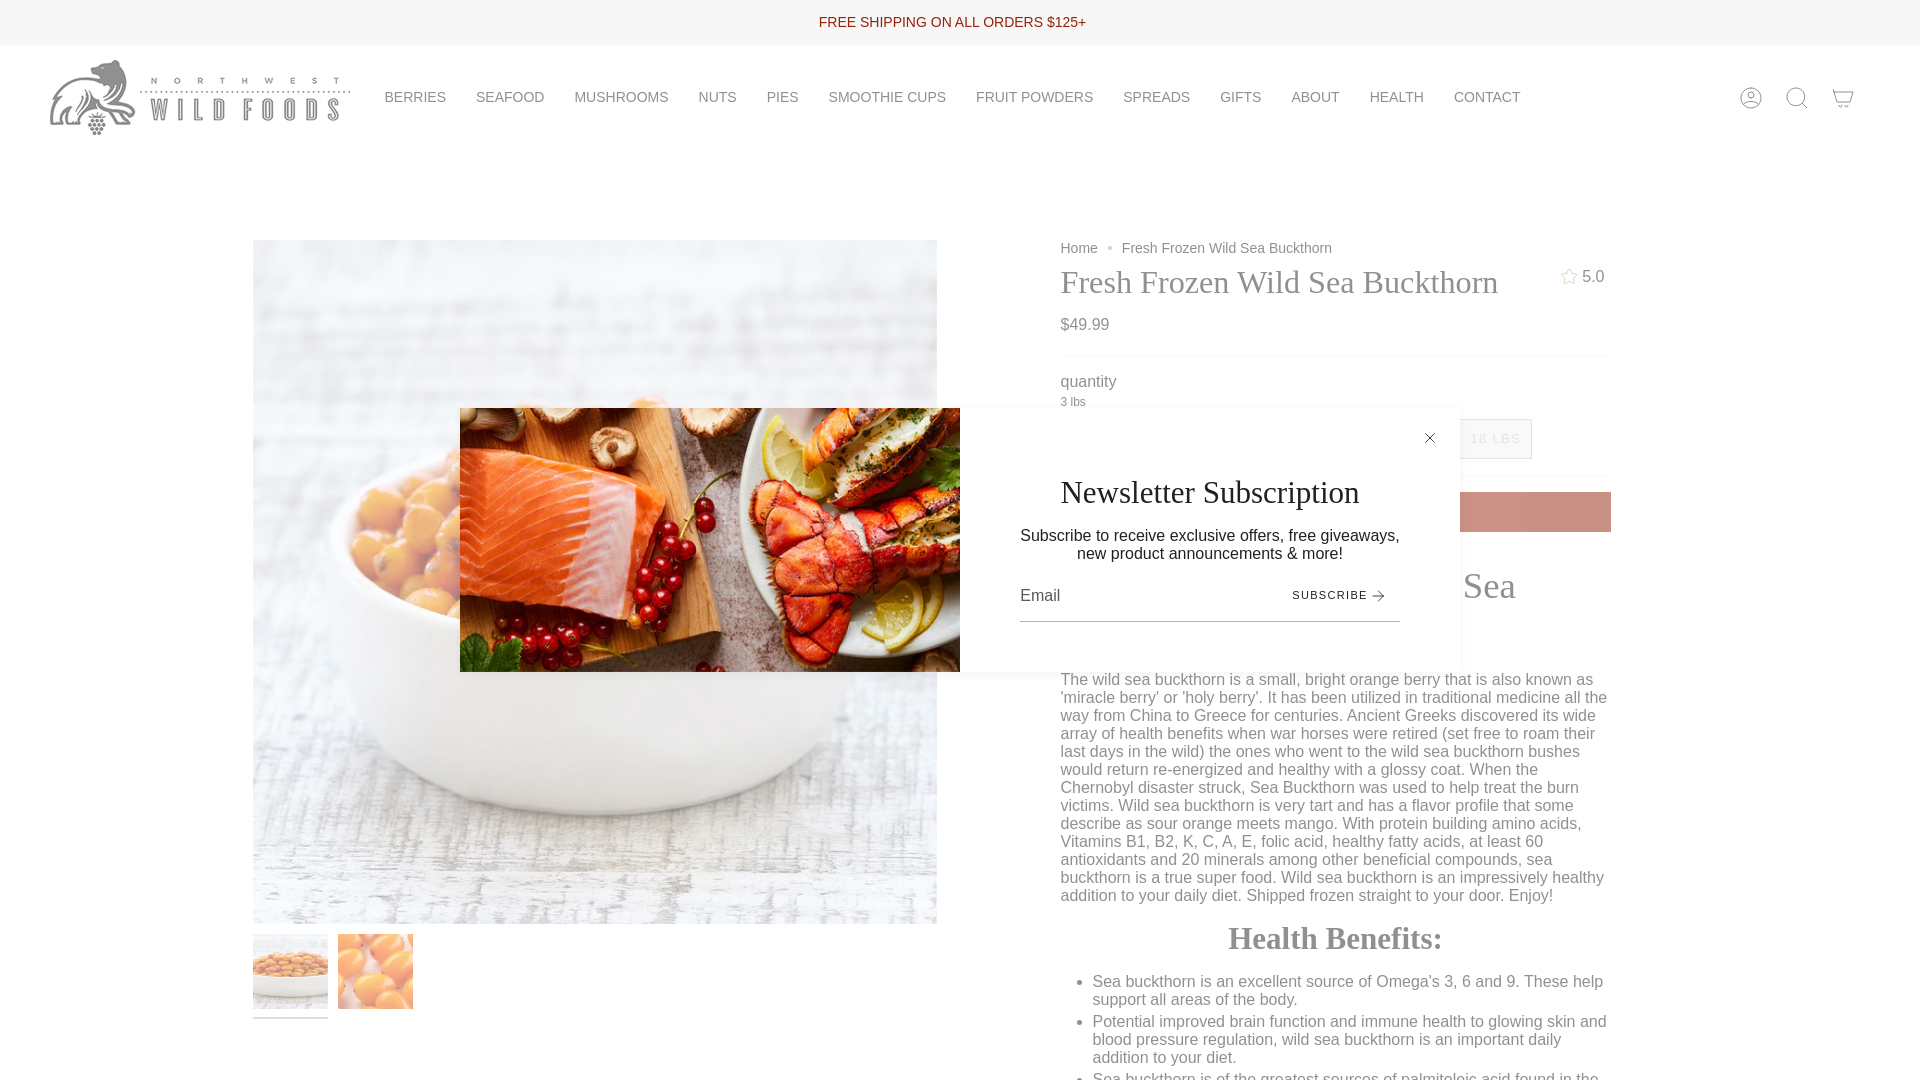 This screenshot has width=1920, height=1080. Describe the element at coordinates (1034, 98) in the screenshot. I see `FRUIT POWDERS` at that location.